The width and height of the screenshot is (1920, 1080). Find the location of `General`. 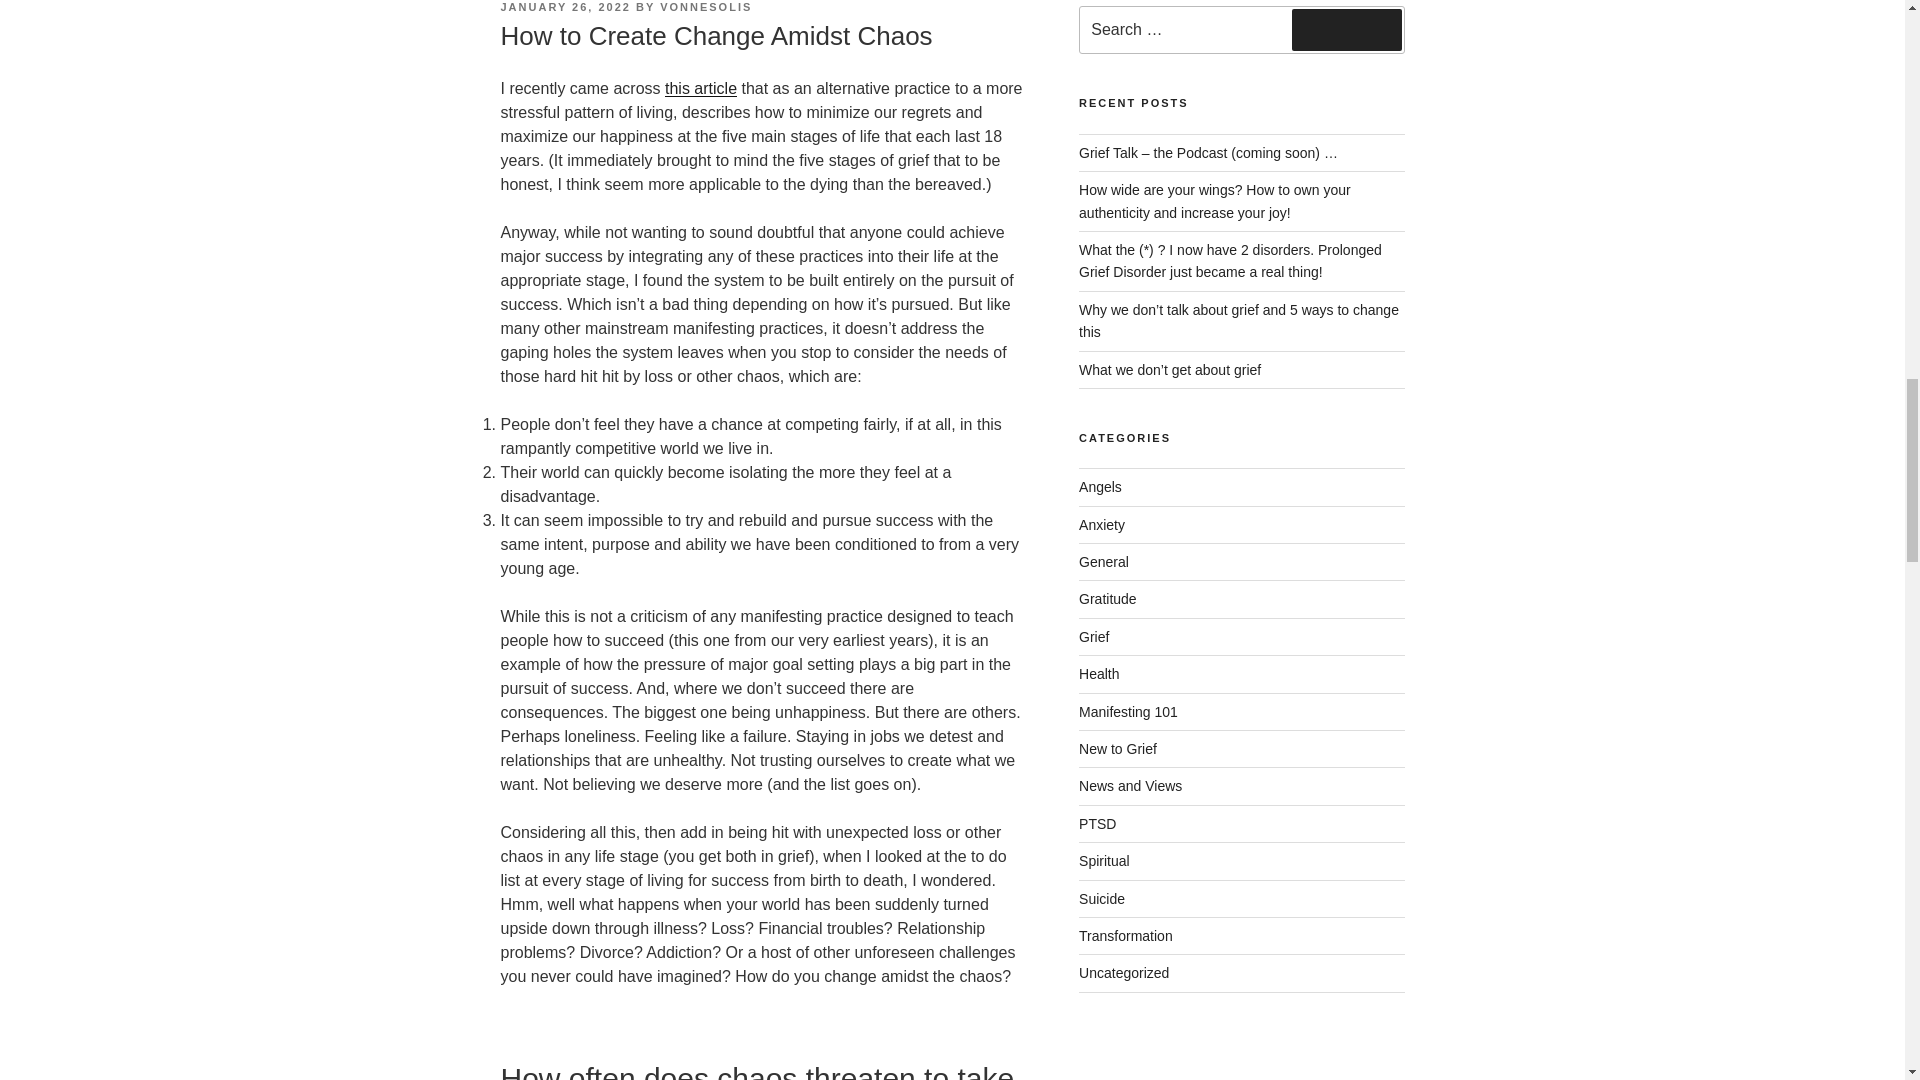

General is located at coordinates (1104, 562).